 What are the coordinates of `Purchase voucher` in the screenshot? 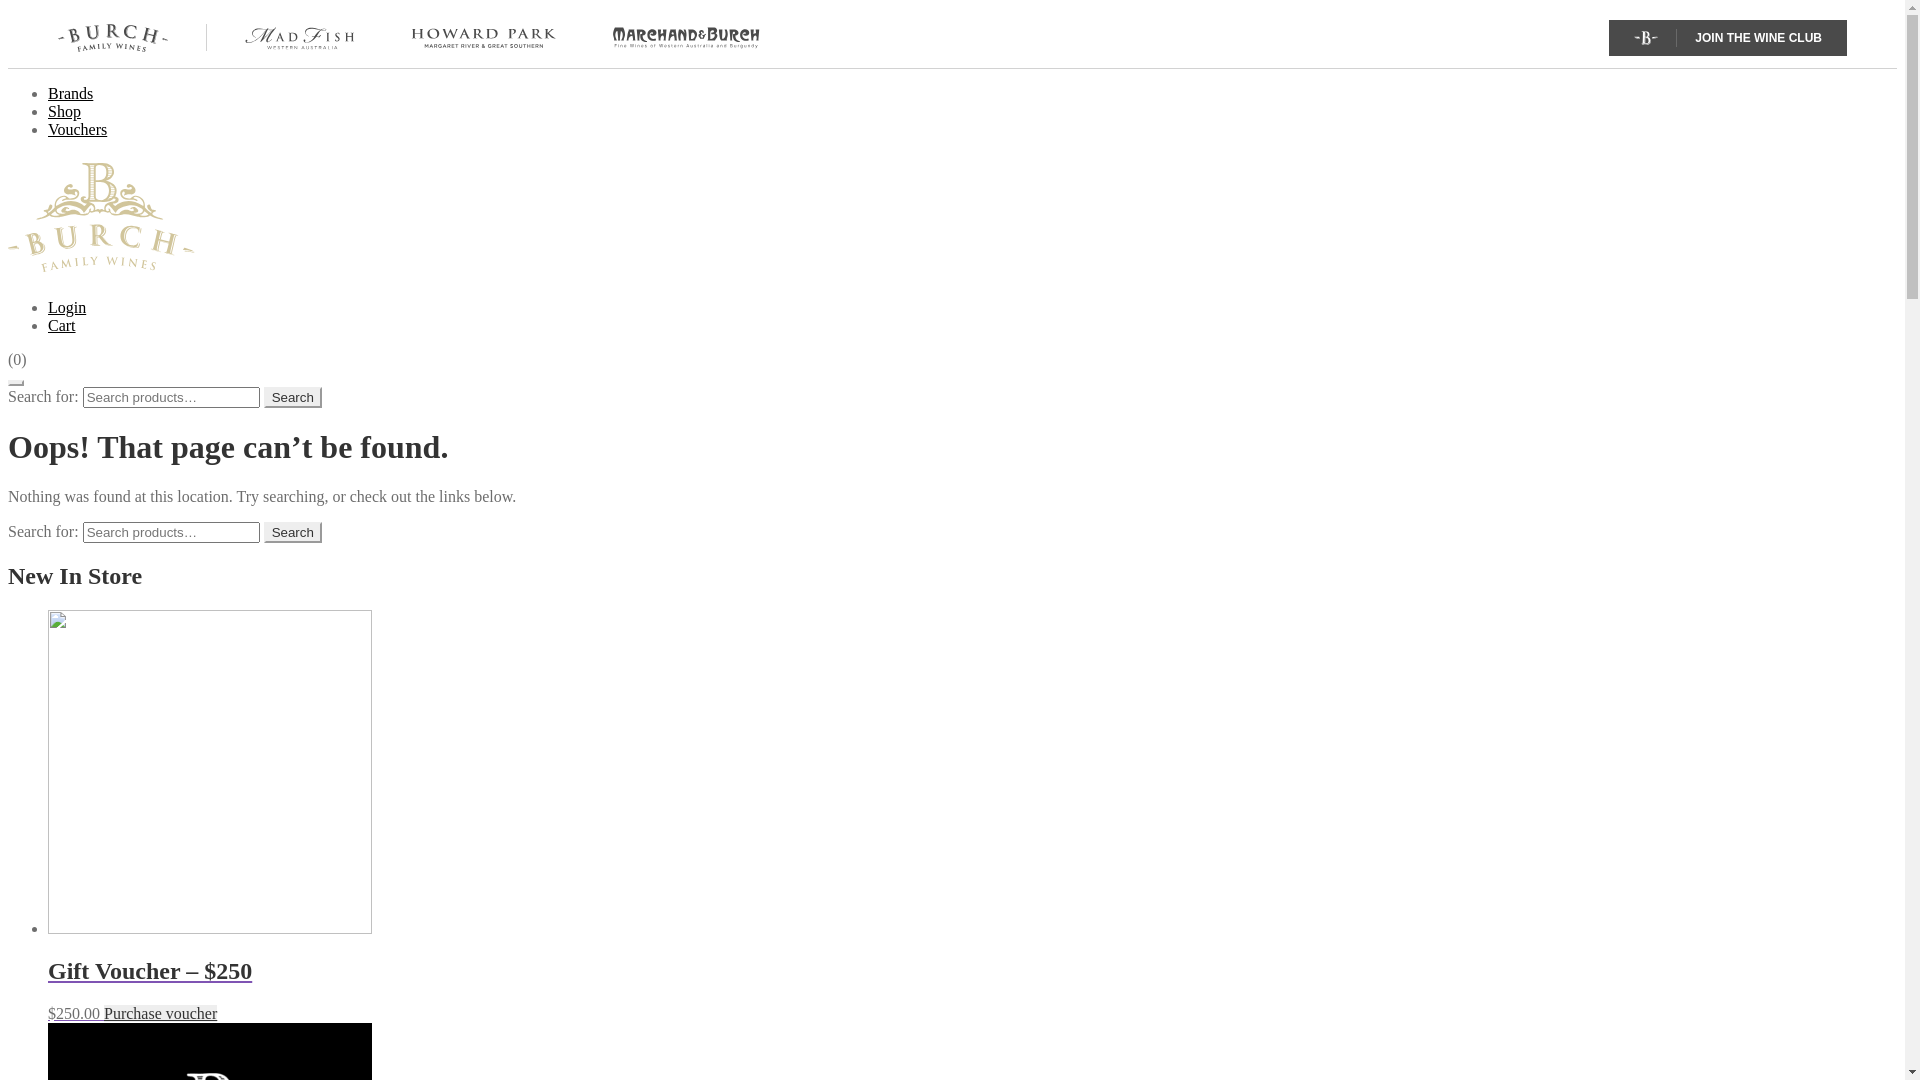 It's located at (160, 1012).